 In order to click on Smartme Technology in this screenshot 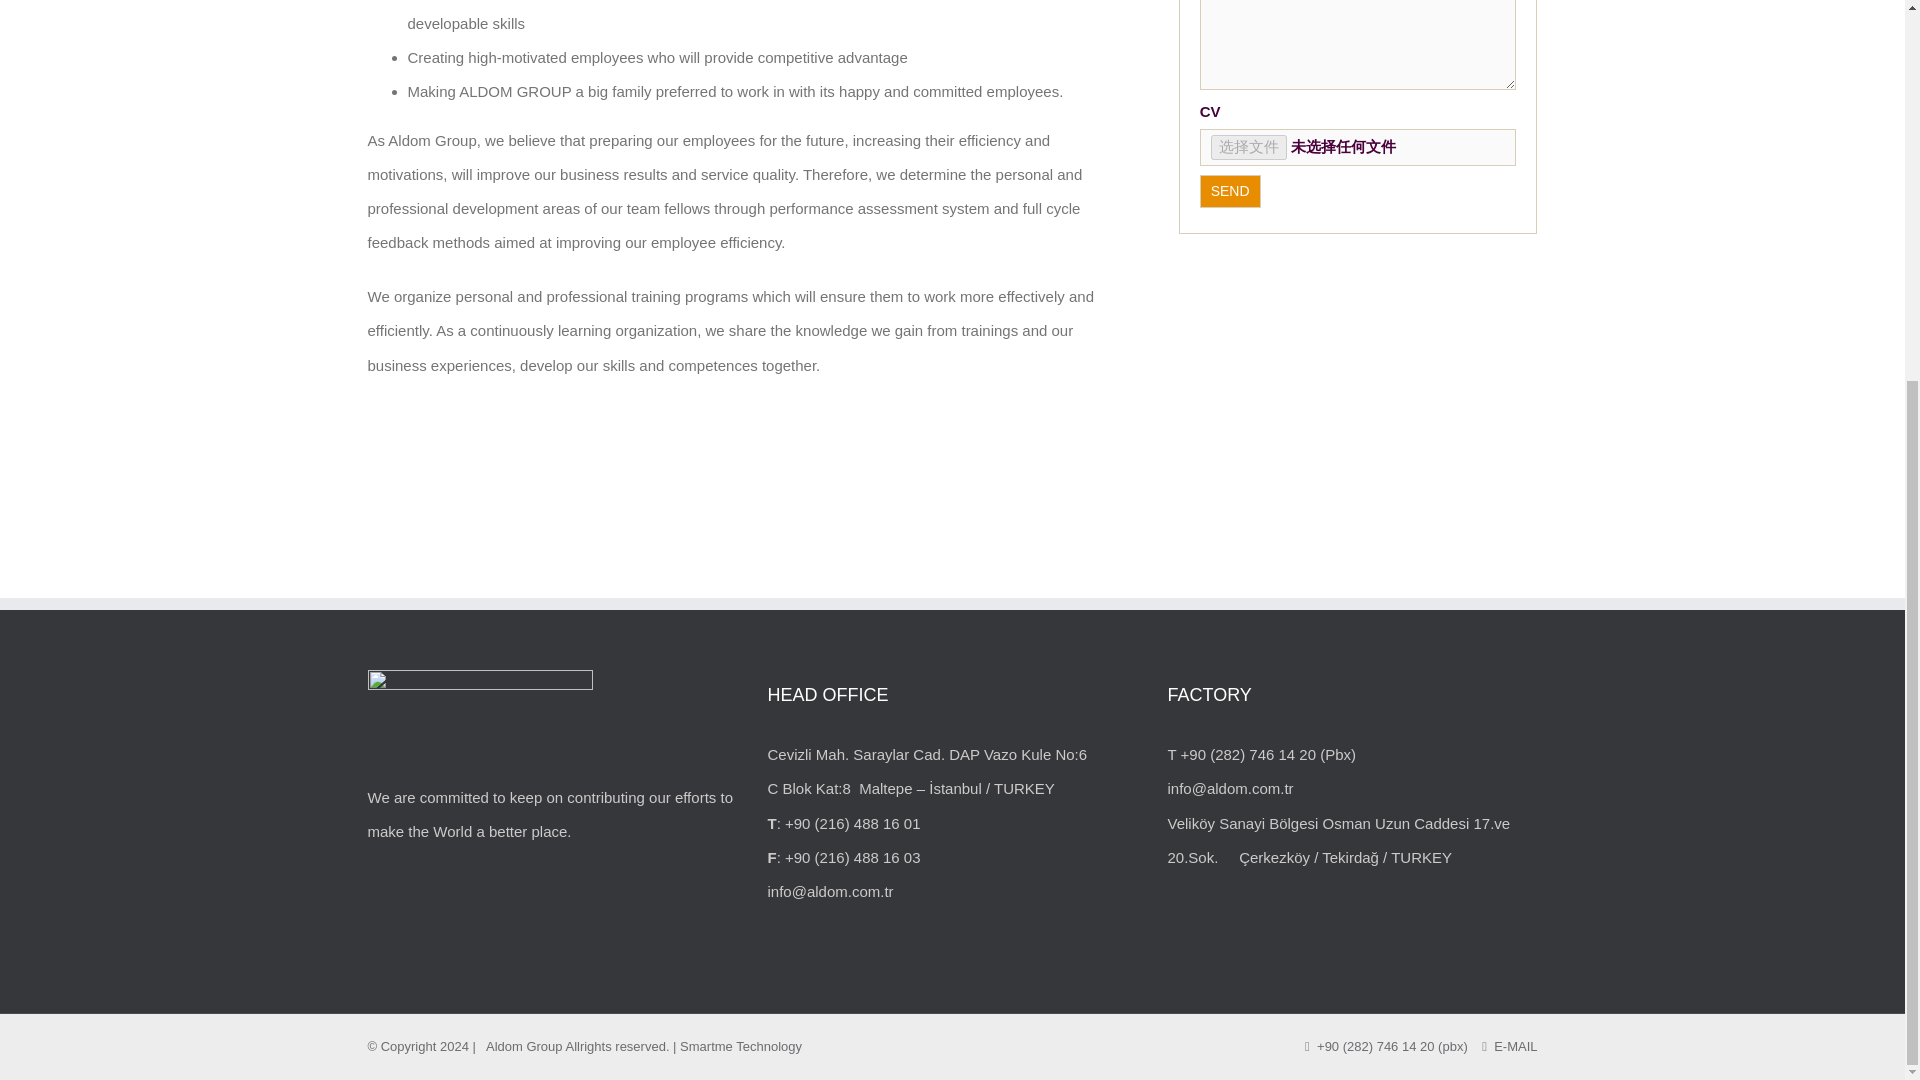, I will do `click(740, 1046)`.